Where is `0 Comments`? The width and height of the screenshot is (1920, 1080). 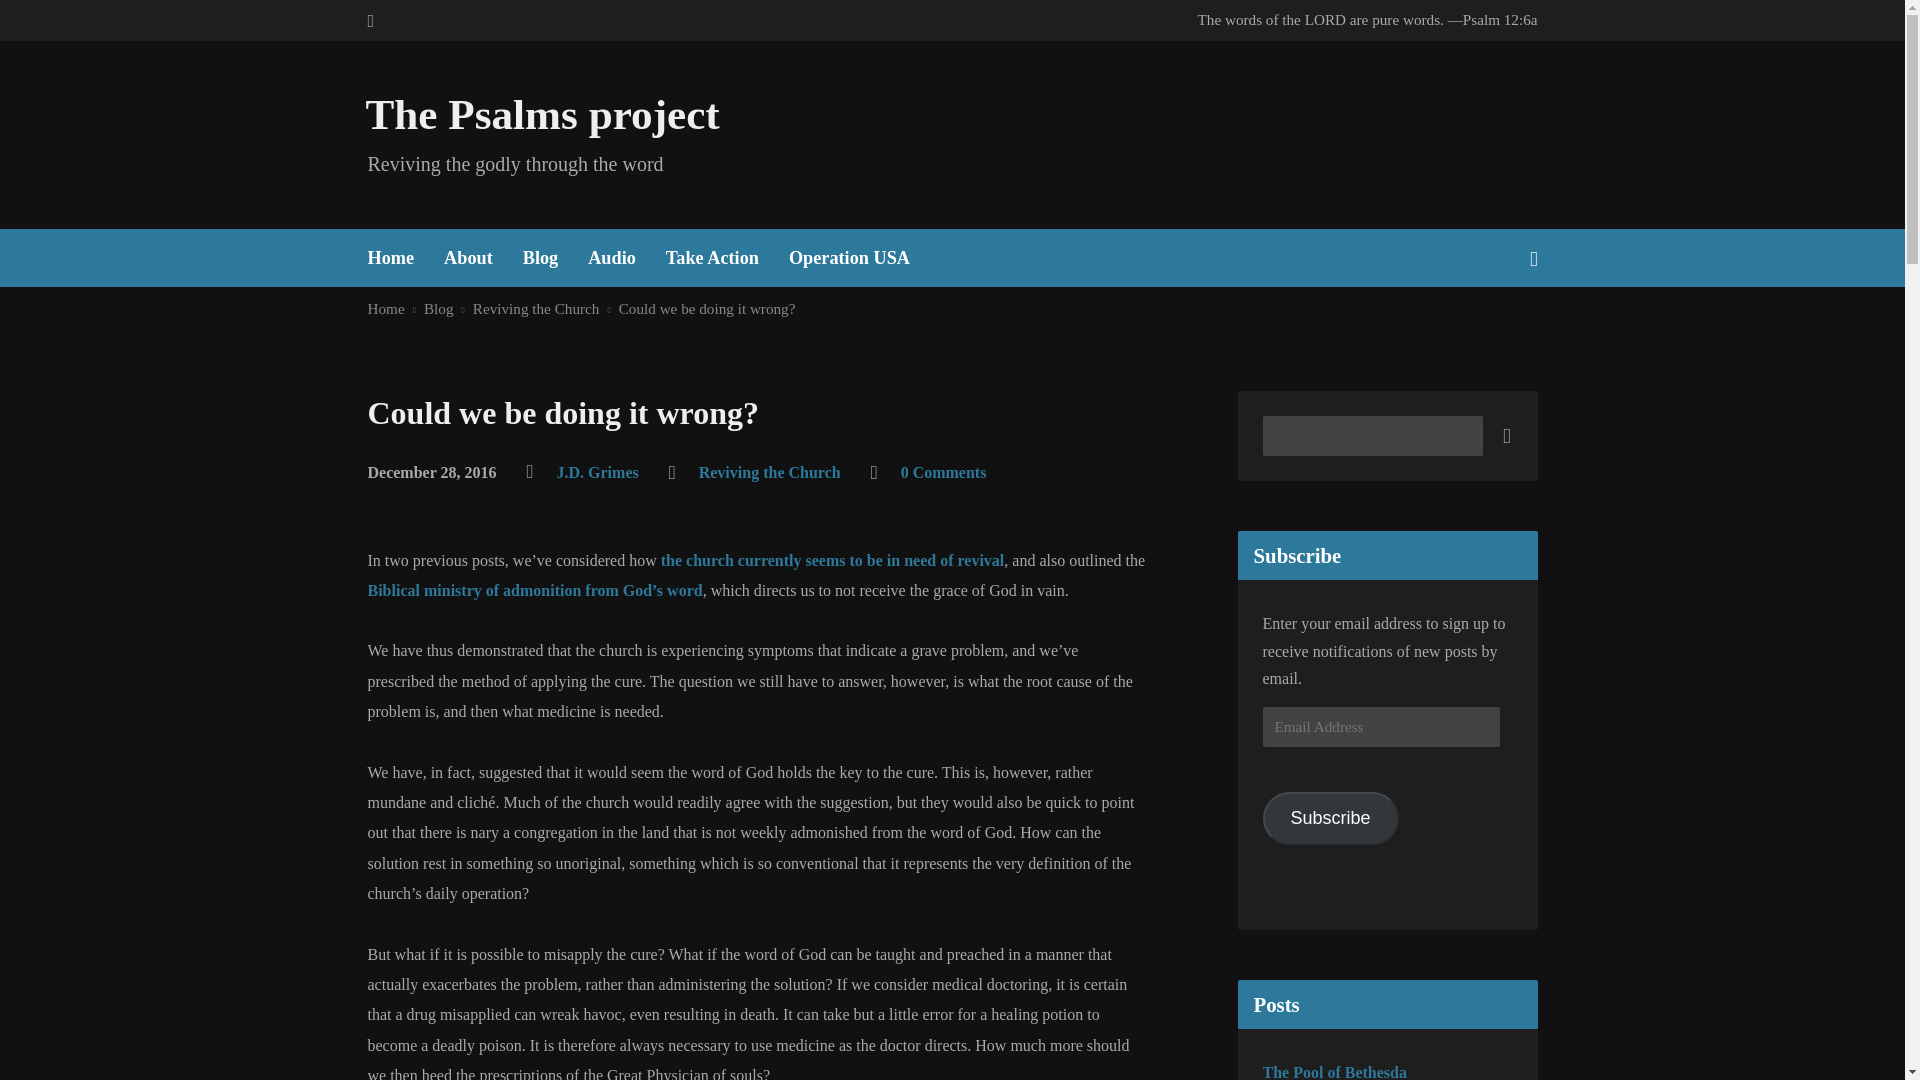 0 Comments is located at coordinates (943, 472).